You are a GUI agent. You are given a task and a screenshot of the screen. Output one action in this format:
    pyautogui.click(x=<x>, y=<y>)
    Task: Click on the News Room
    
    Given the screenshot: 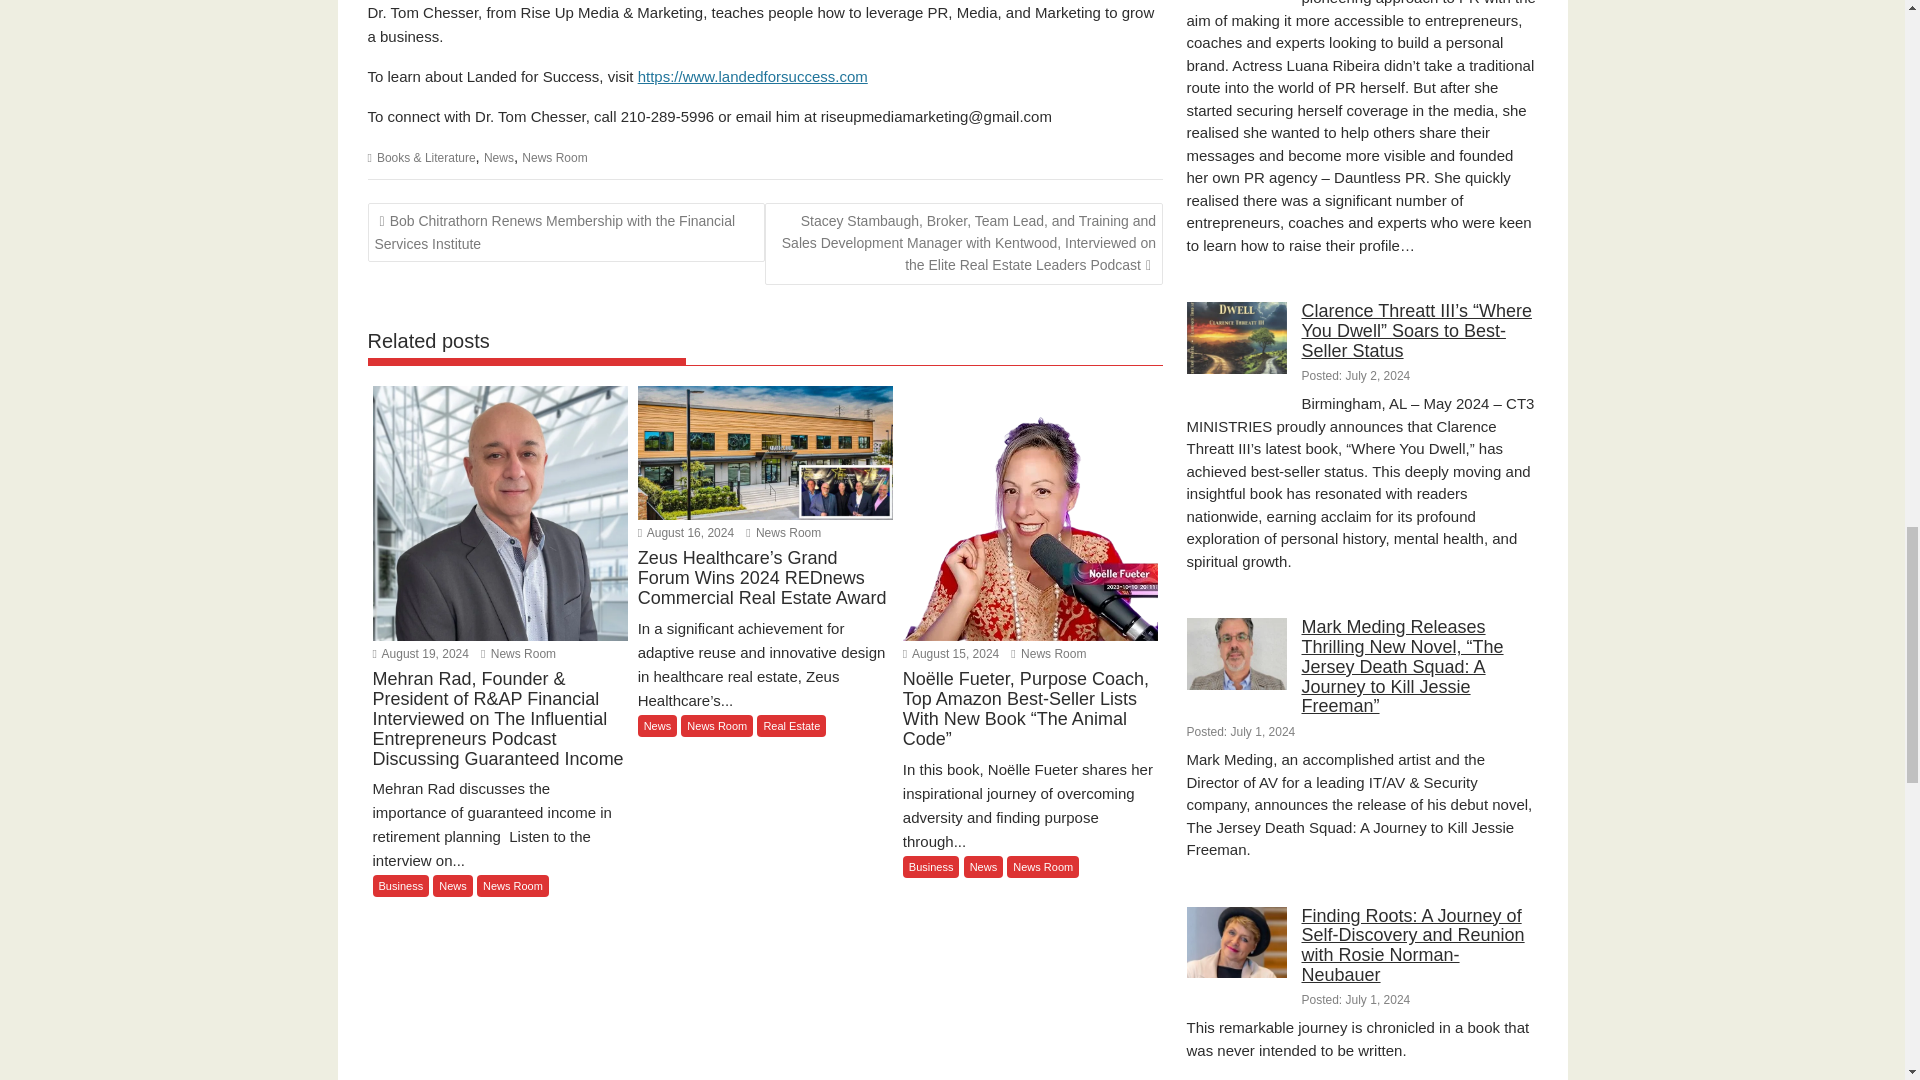 What is the action you would take?
    pyautogui.click(x=1048, y=653)
    